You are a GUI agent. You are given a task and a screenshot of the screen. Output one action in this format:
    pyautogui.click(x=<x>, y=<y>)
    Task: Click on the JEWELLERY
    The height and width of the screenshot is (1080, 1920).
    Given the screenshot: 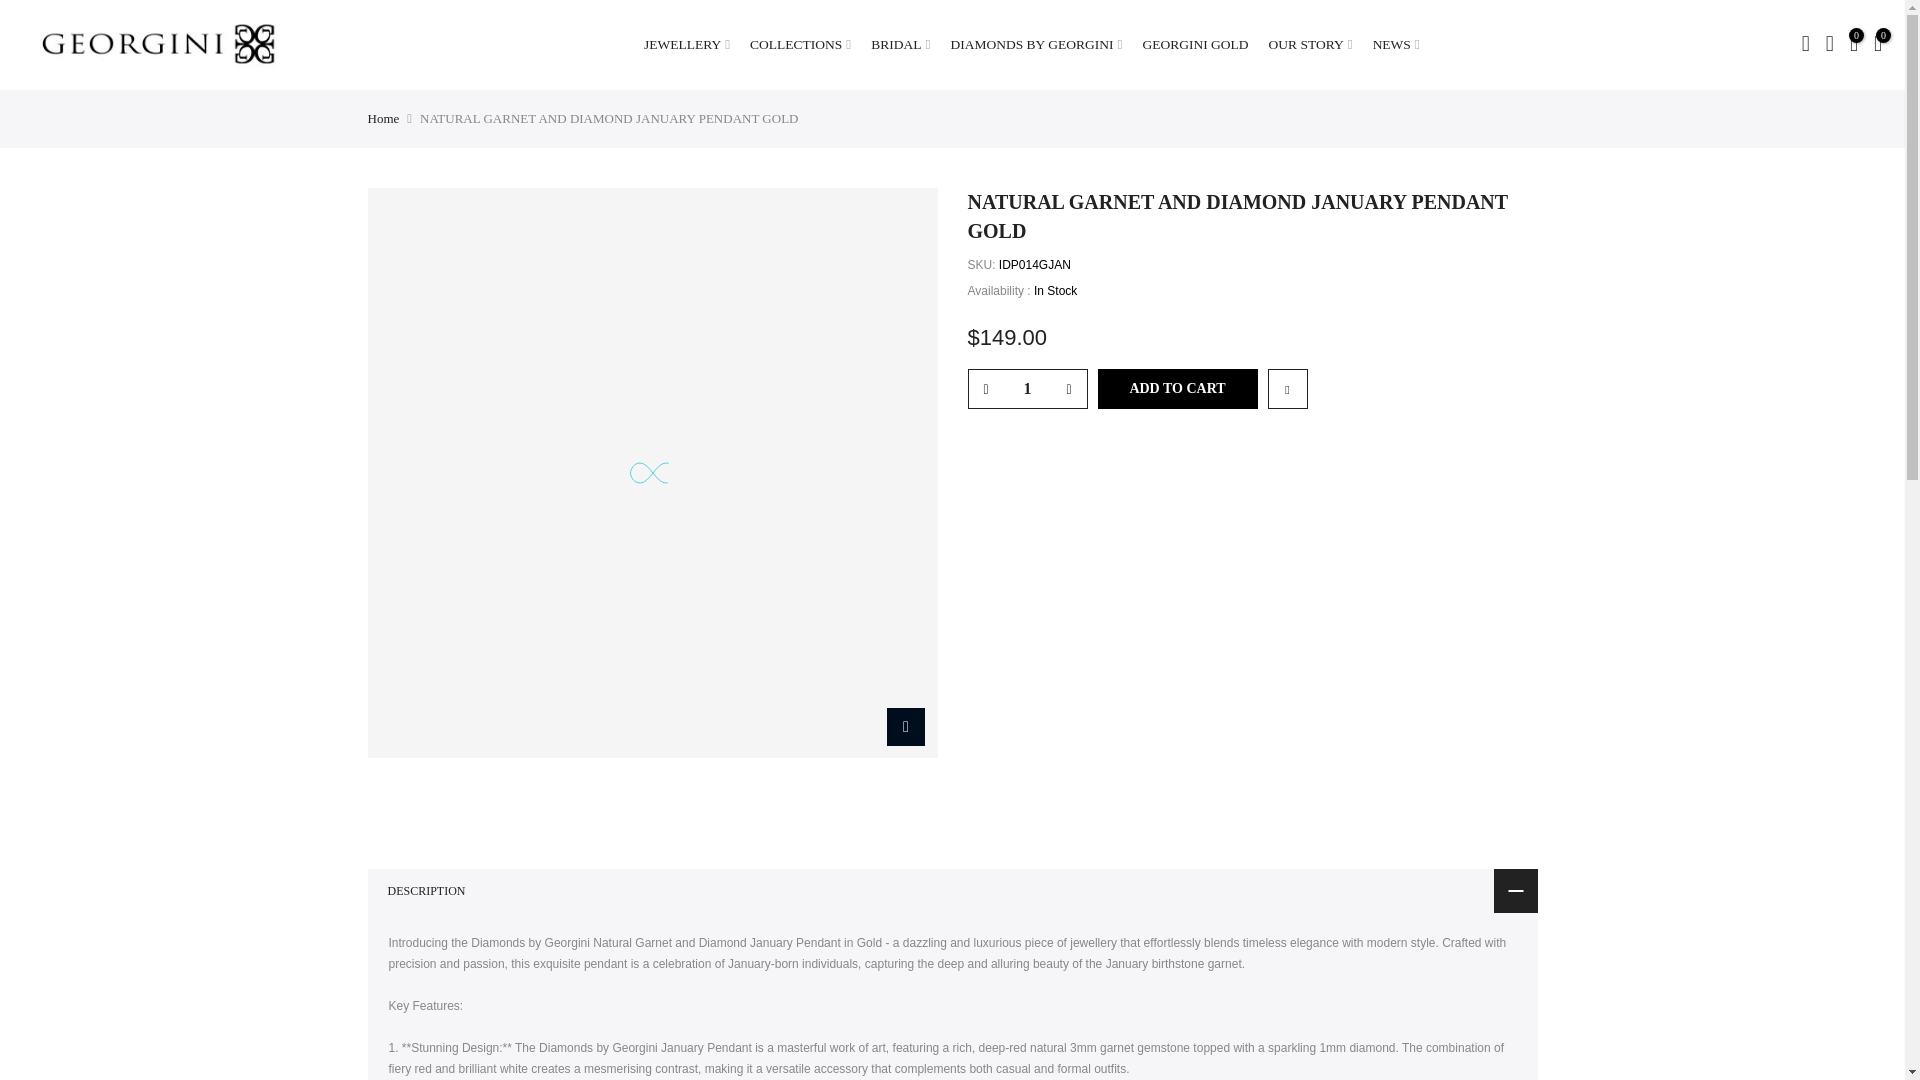 What is the action you would take?
    pyautogui.click(x=686, y=44)
    